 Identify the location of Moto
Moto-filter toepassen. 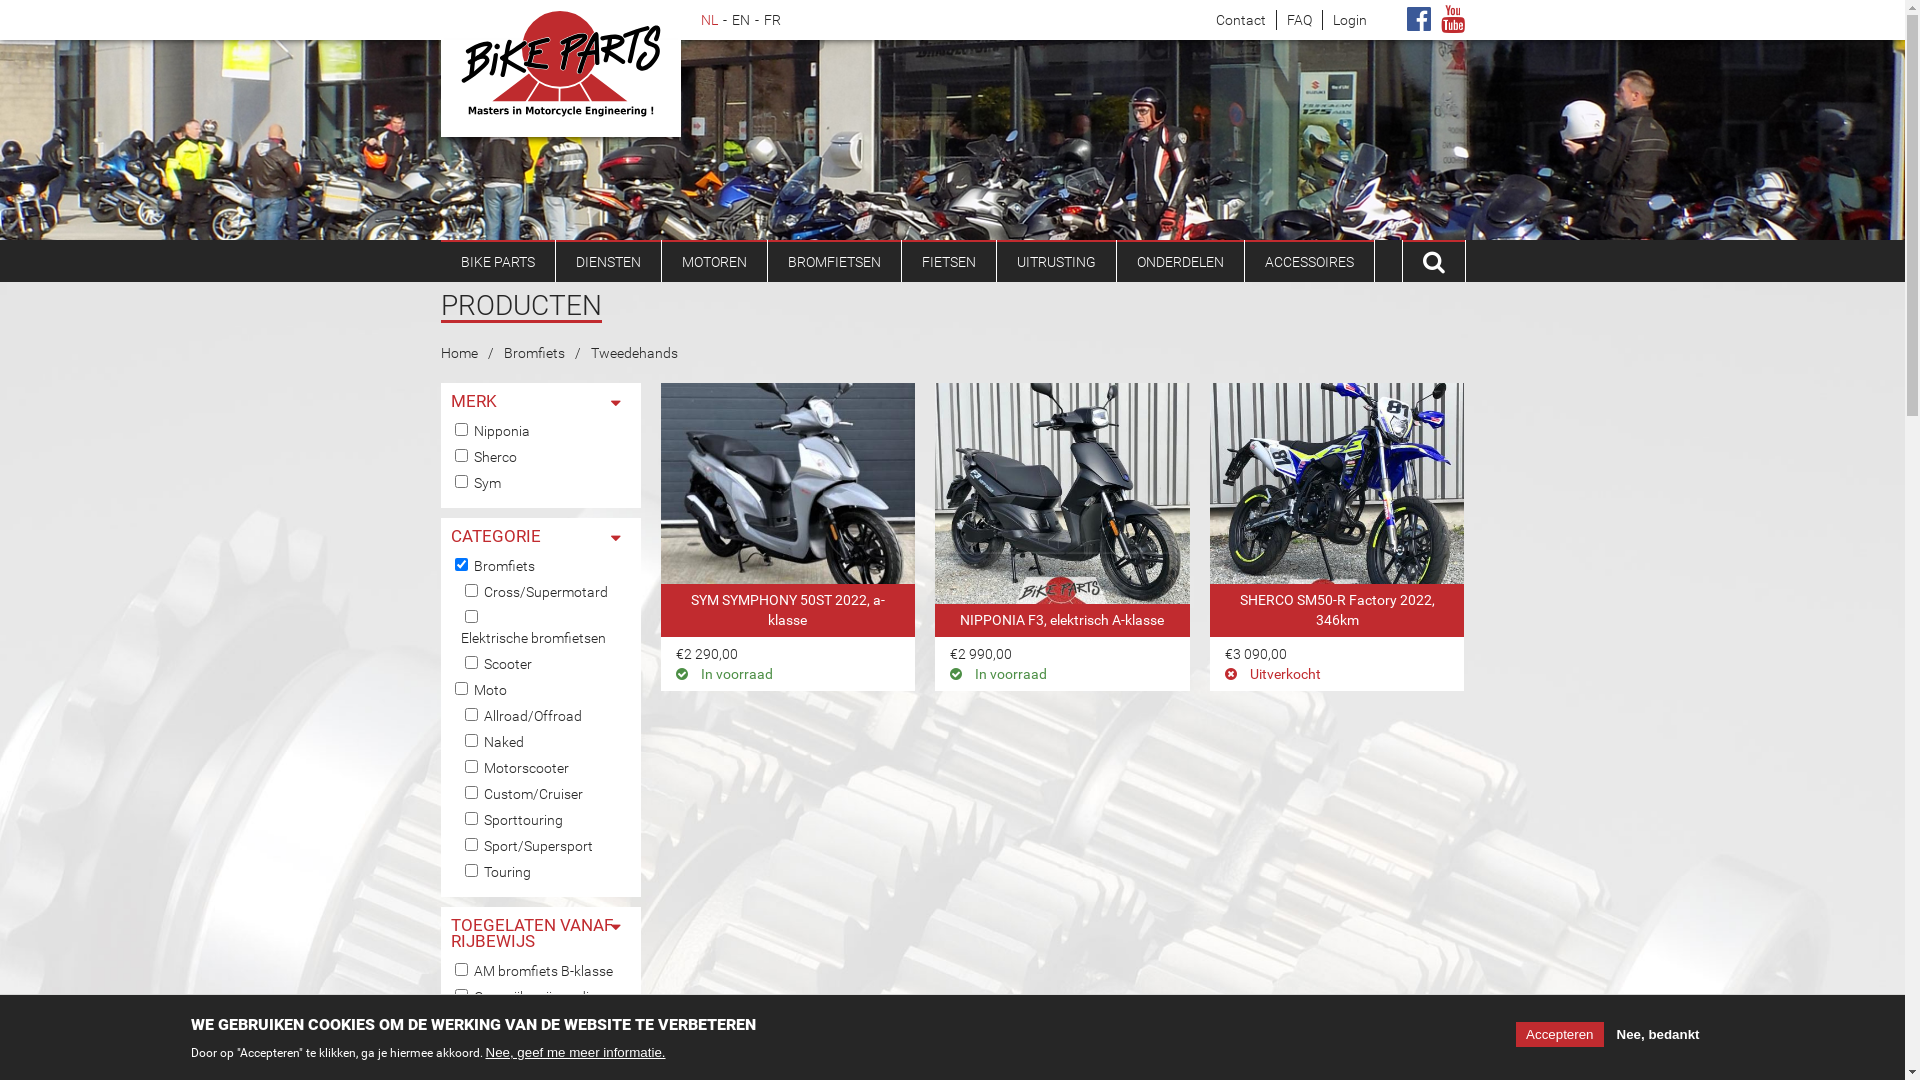
(490, 690).